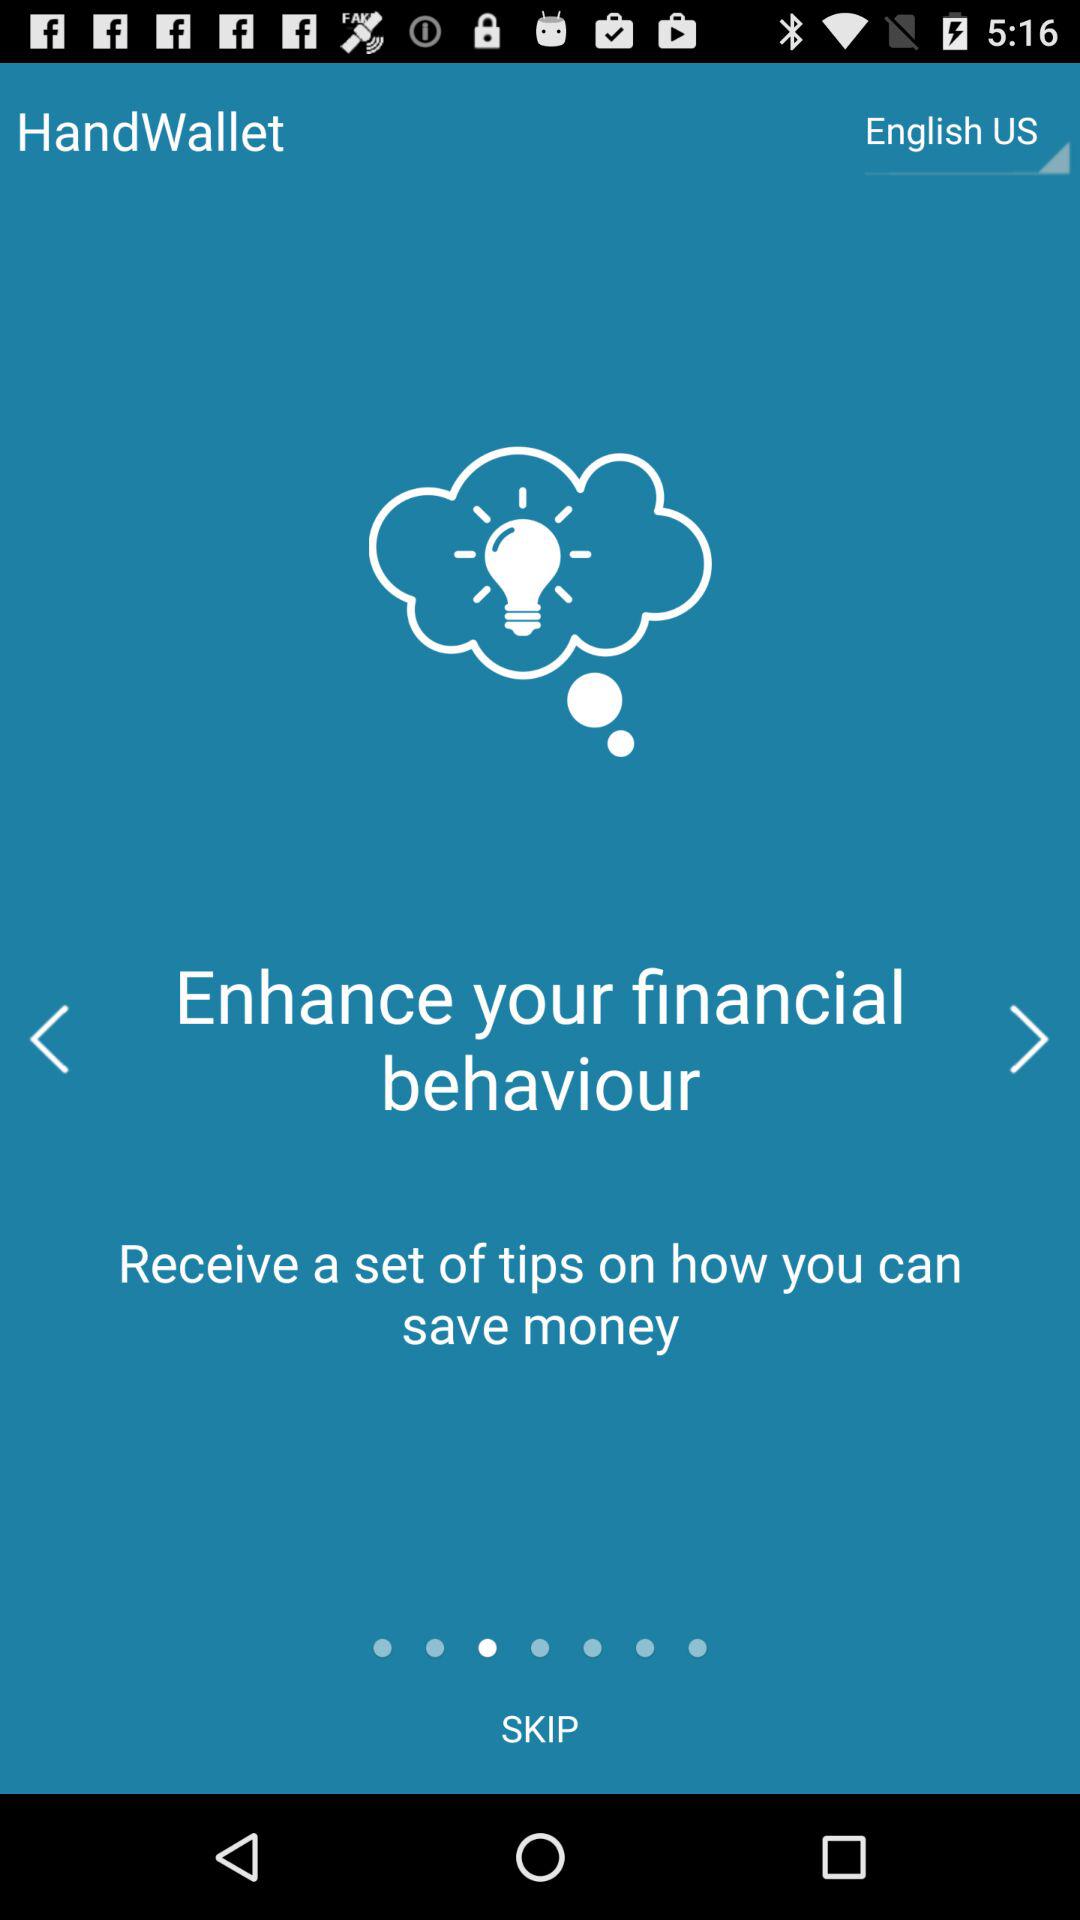 Image resolution: width=1080 pixels, height=1920 pixels. I want to click on go to previous, so click(50, 1039).